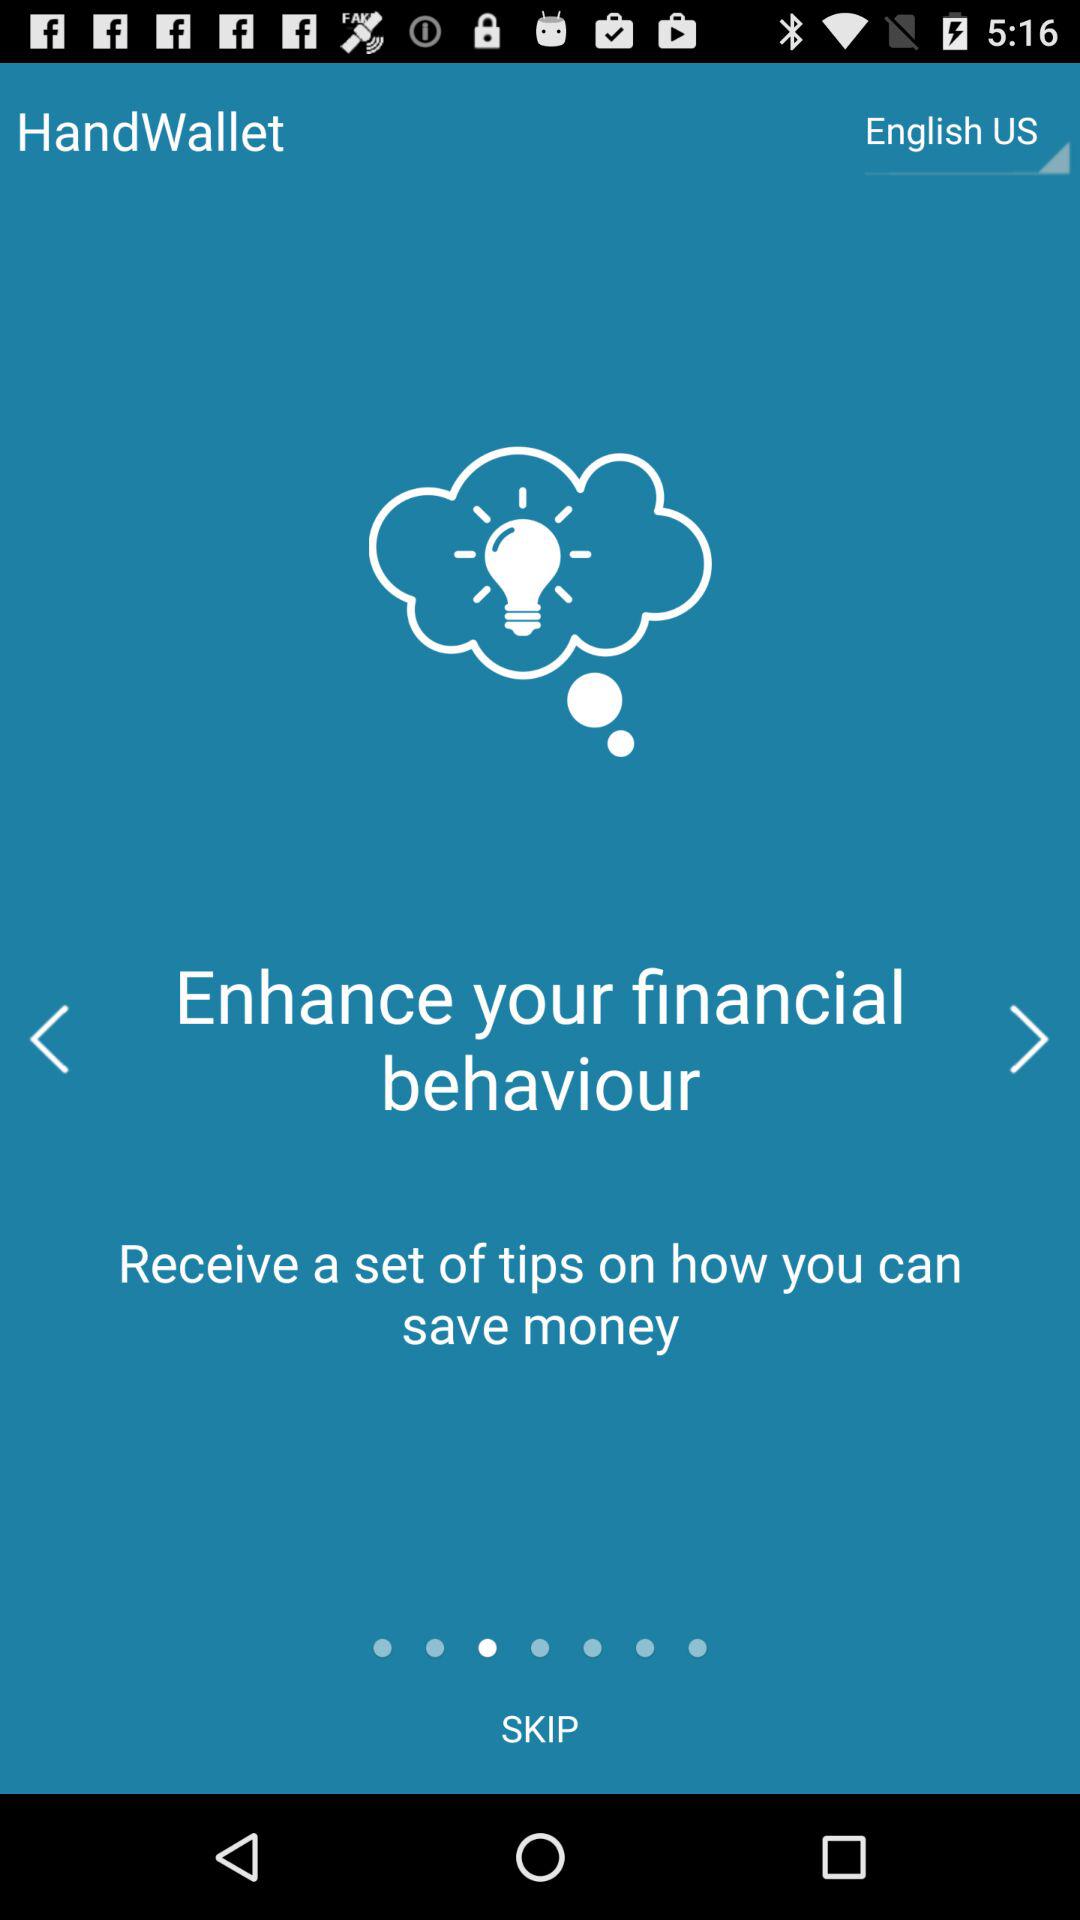 Image resolution: width=1080 pixels, height=1920 pixels. I want to click on go to previous, so click(50, 1039).